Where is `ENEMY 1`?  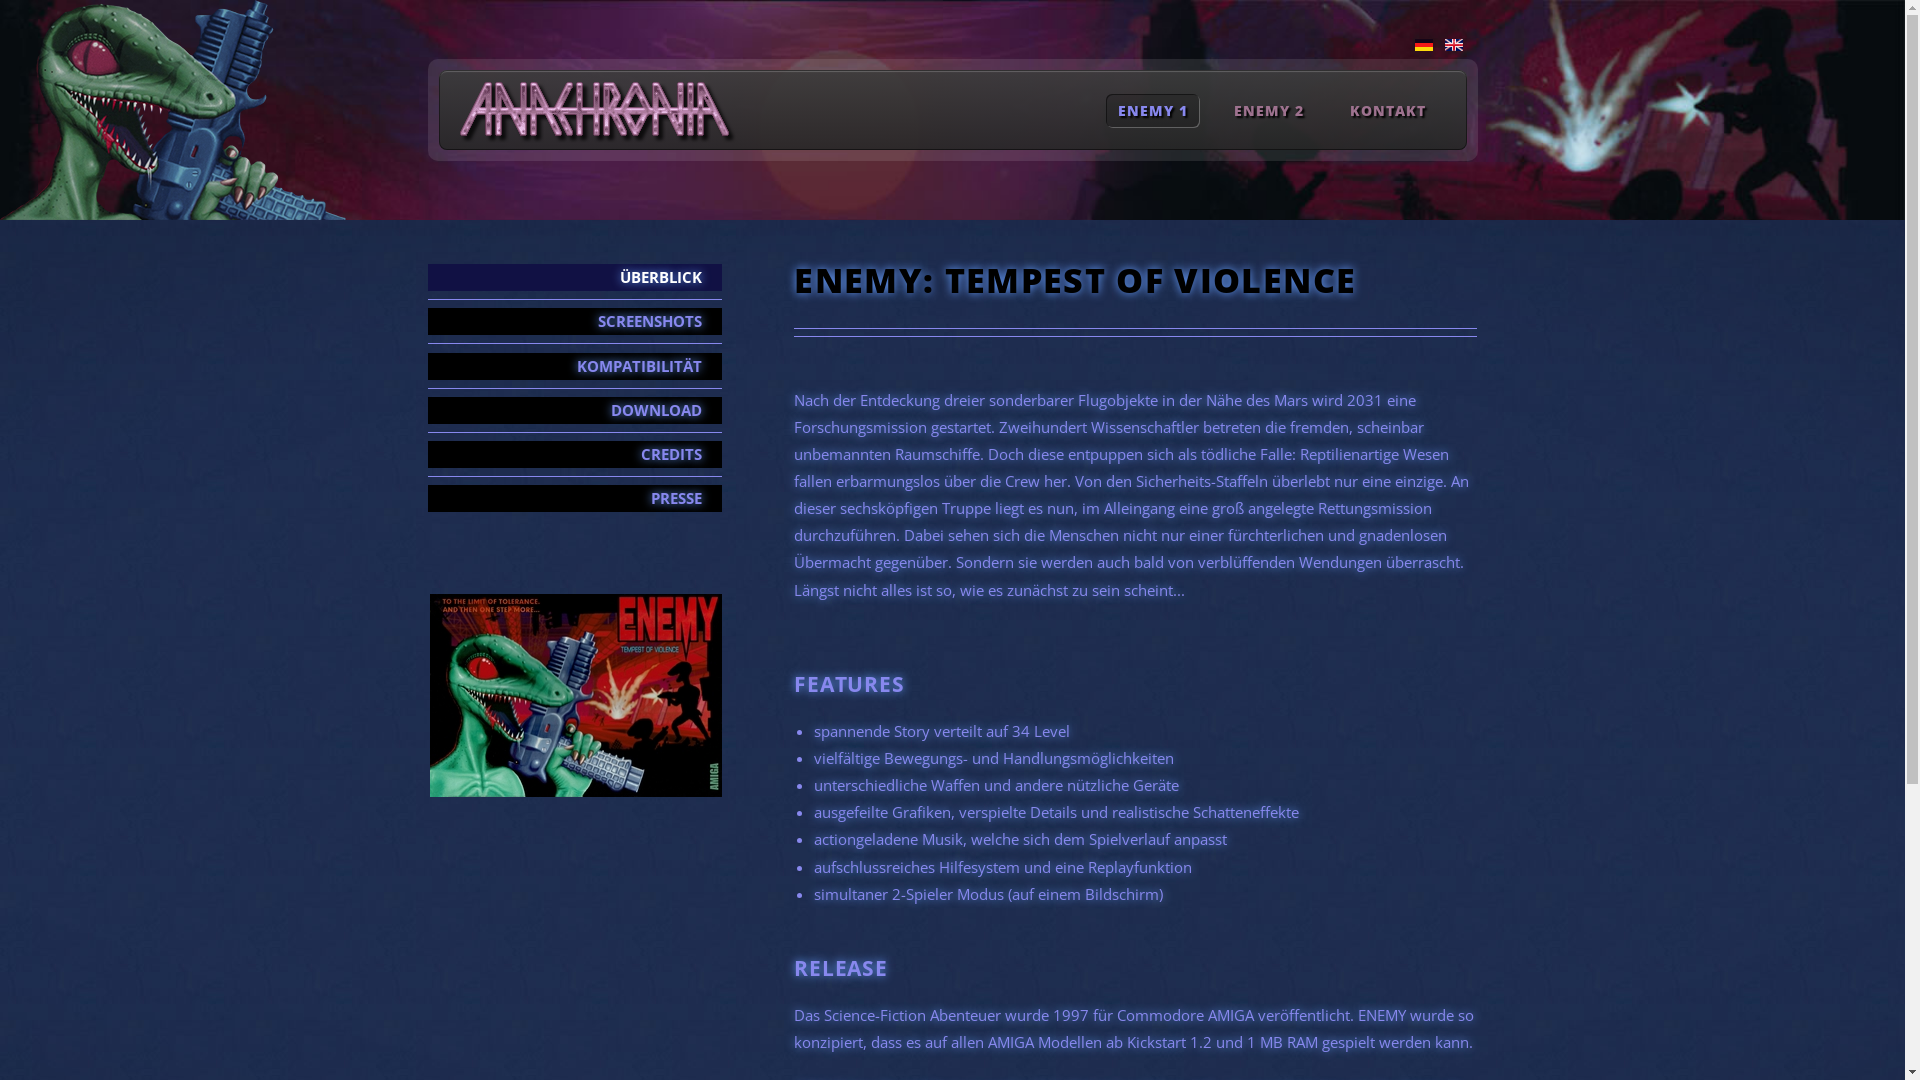
ENEMY 1 is located at coordinates (1152, 110).